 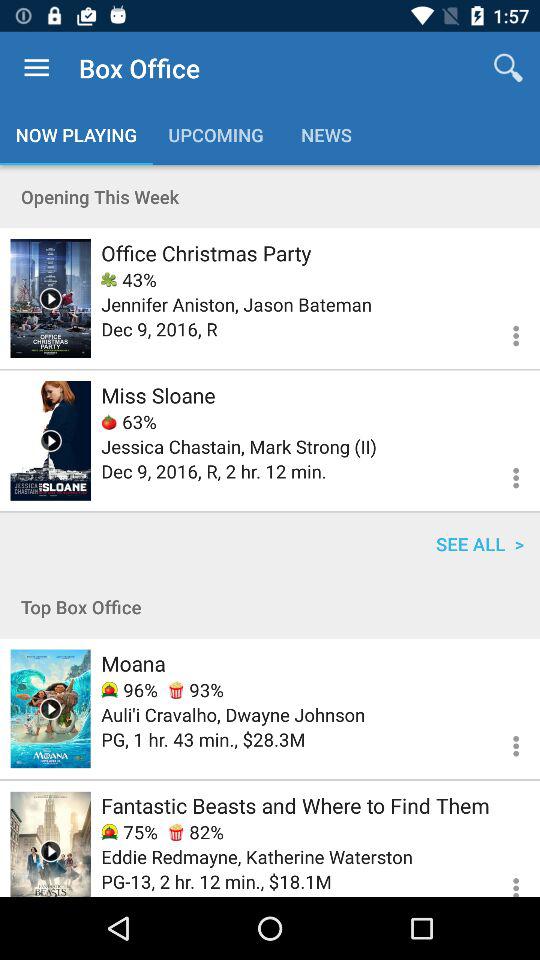 I want to click on flip to fantastic beasts and item, so click(x=295, y=805).